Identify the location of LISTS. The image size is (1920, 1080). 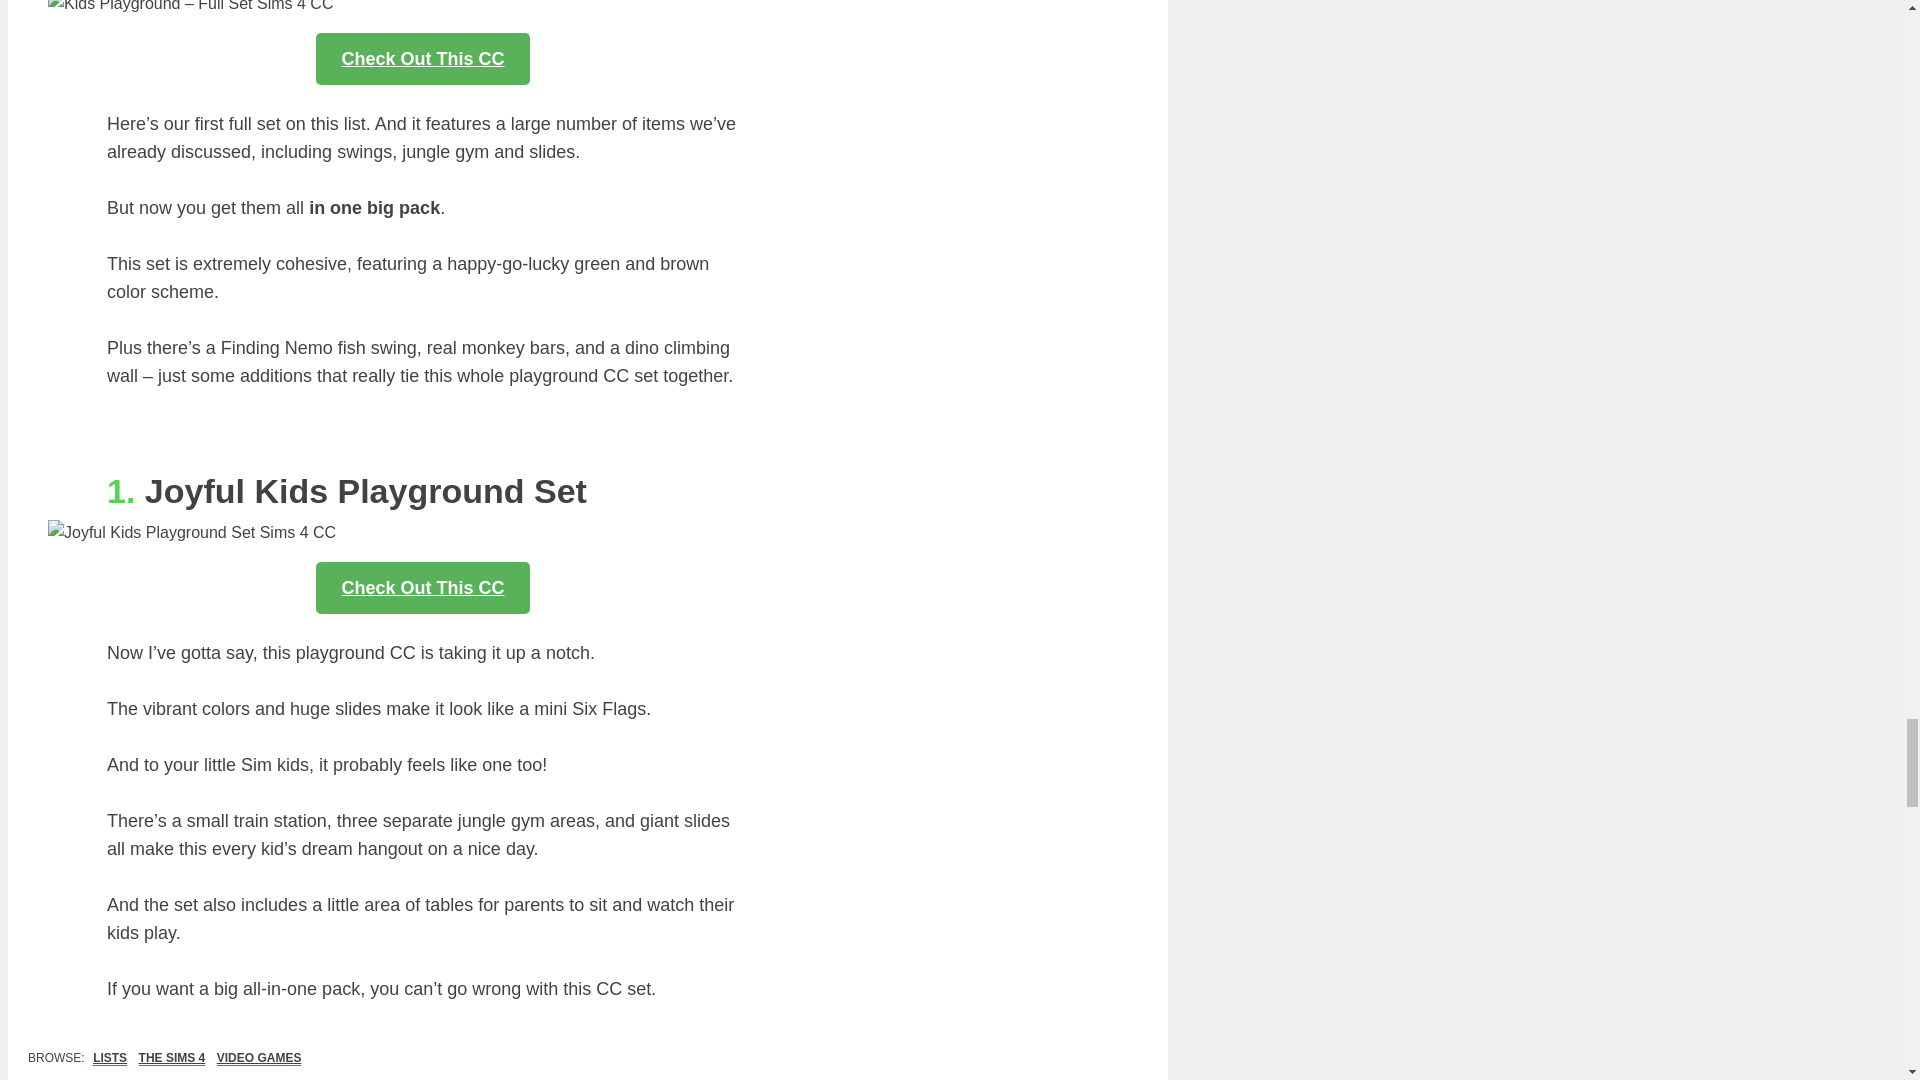
(109, 1058).